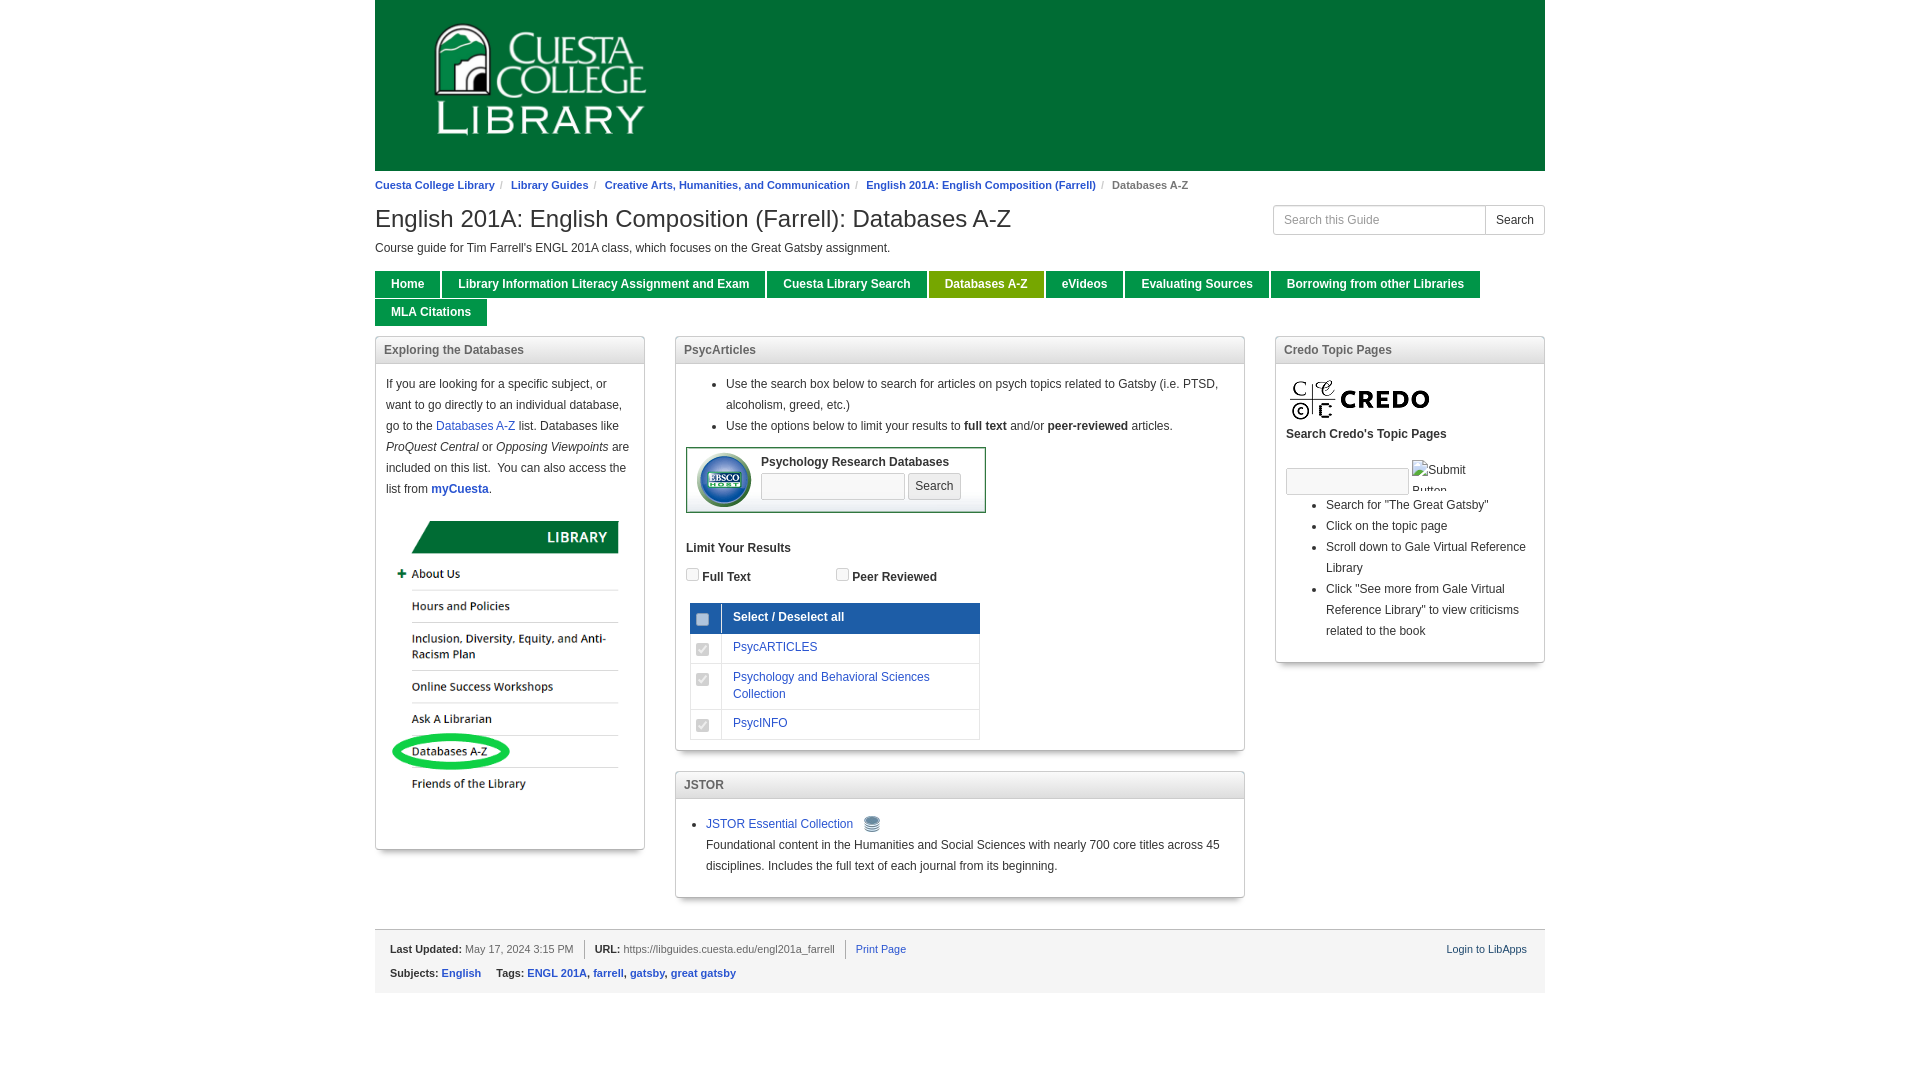 The width and height of the screenshot is (1920, 1080). What do you see at coordinates (779, 823) in the screenshot?
I see `JSTOR Essential Collection` at bounding box center [779, 823].